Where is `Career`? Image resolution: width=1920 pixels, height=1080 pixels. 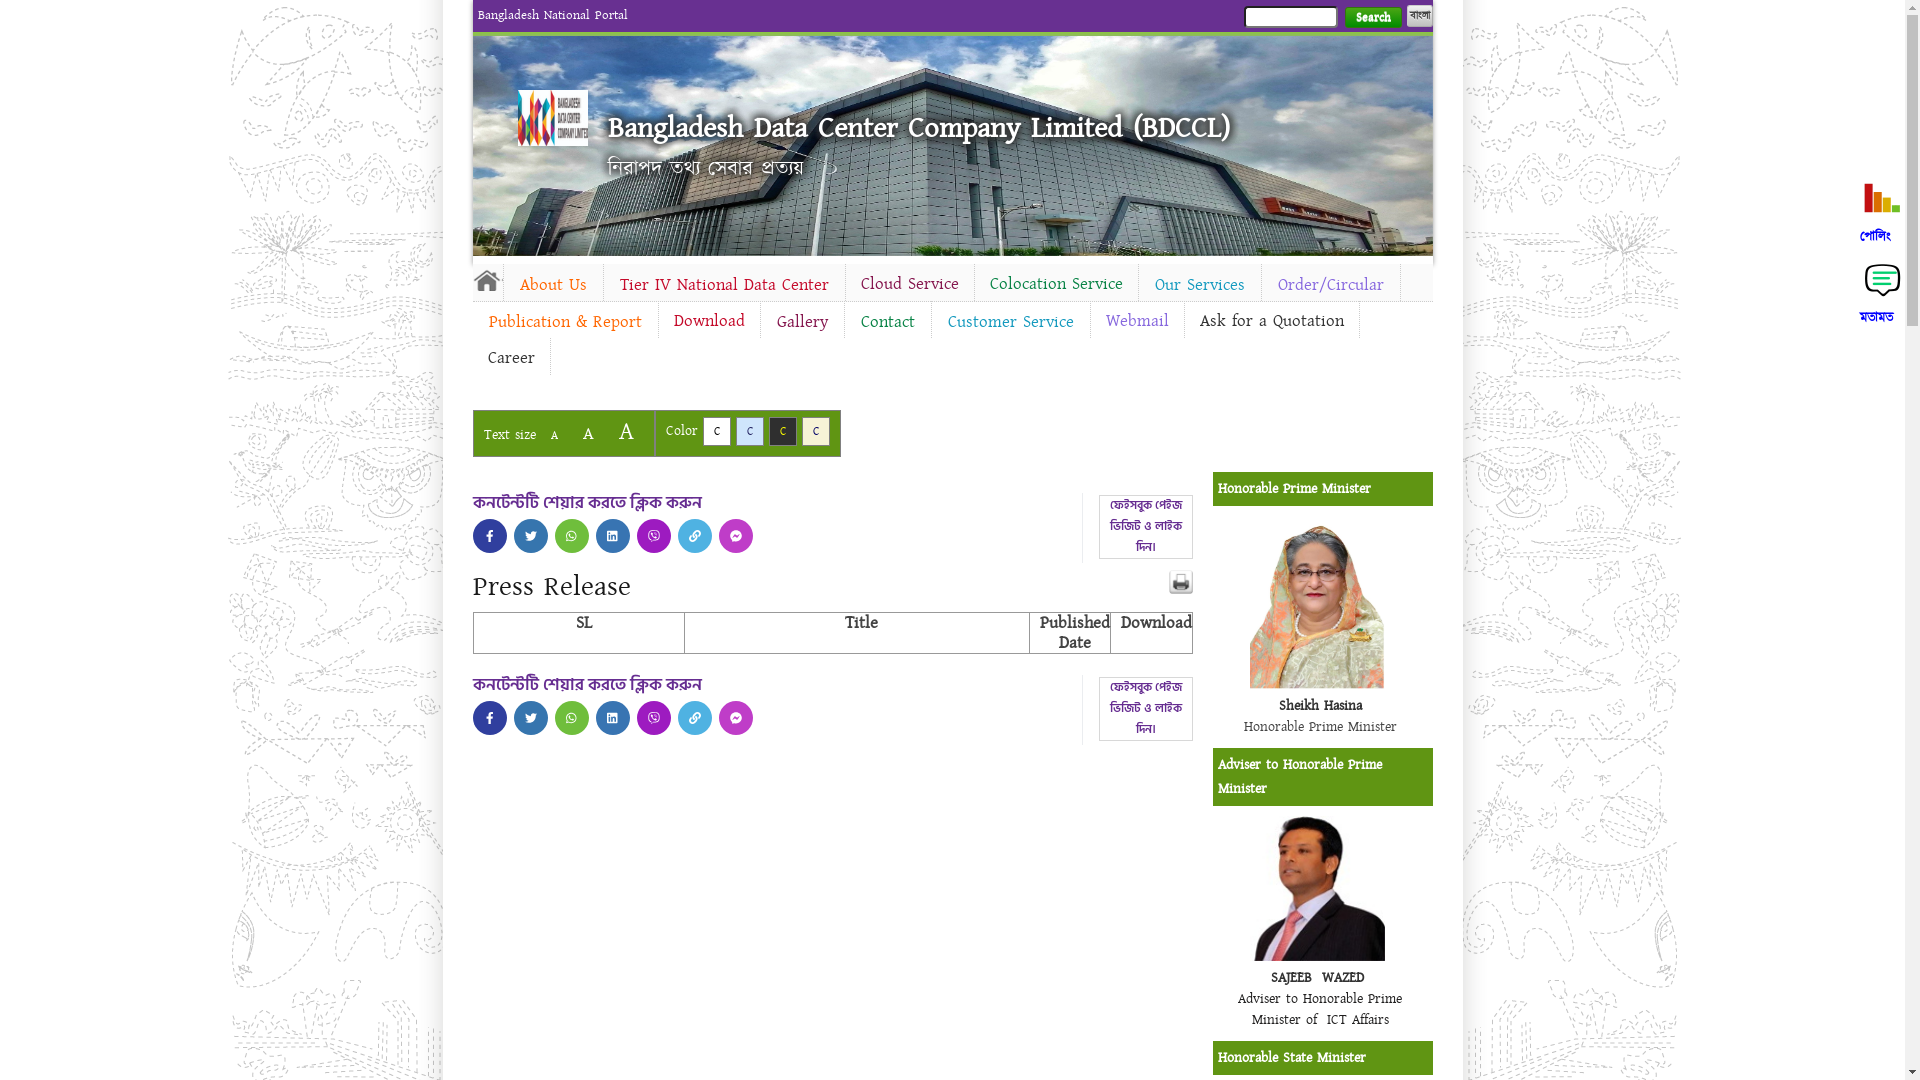 Career is located at coordinates (510, 358).